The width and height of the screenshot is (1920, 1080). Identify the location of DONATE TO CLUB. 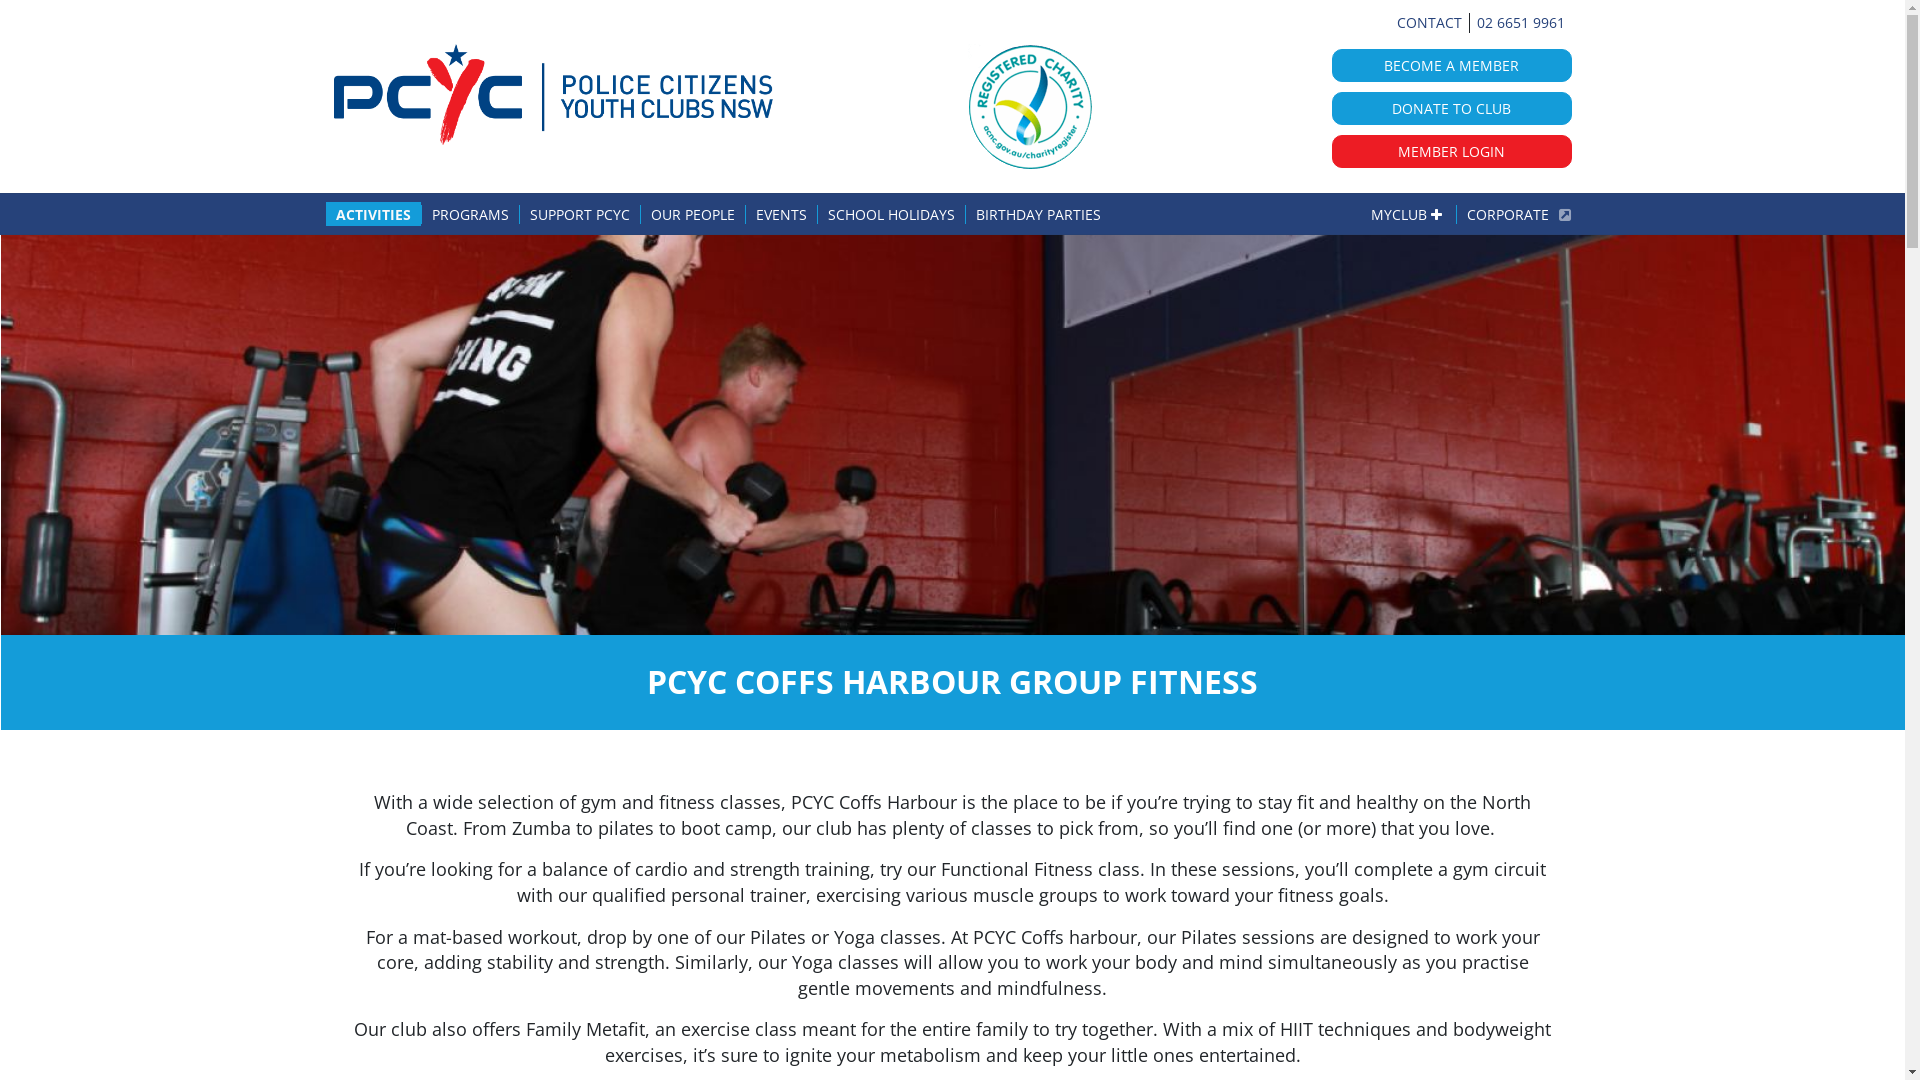
(1452, 108).